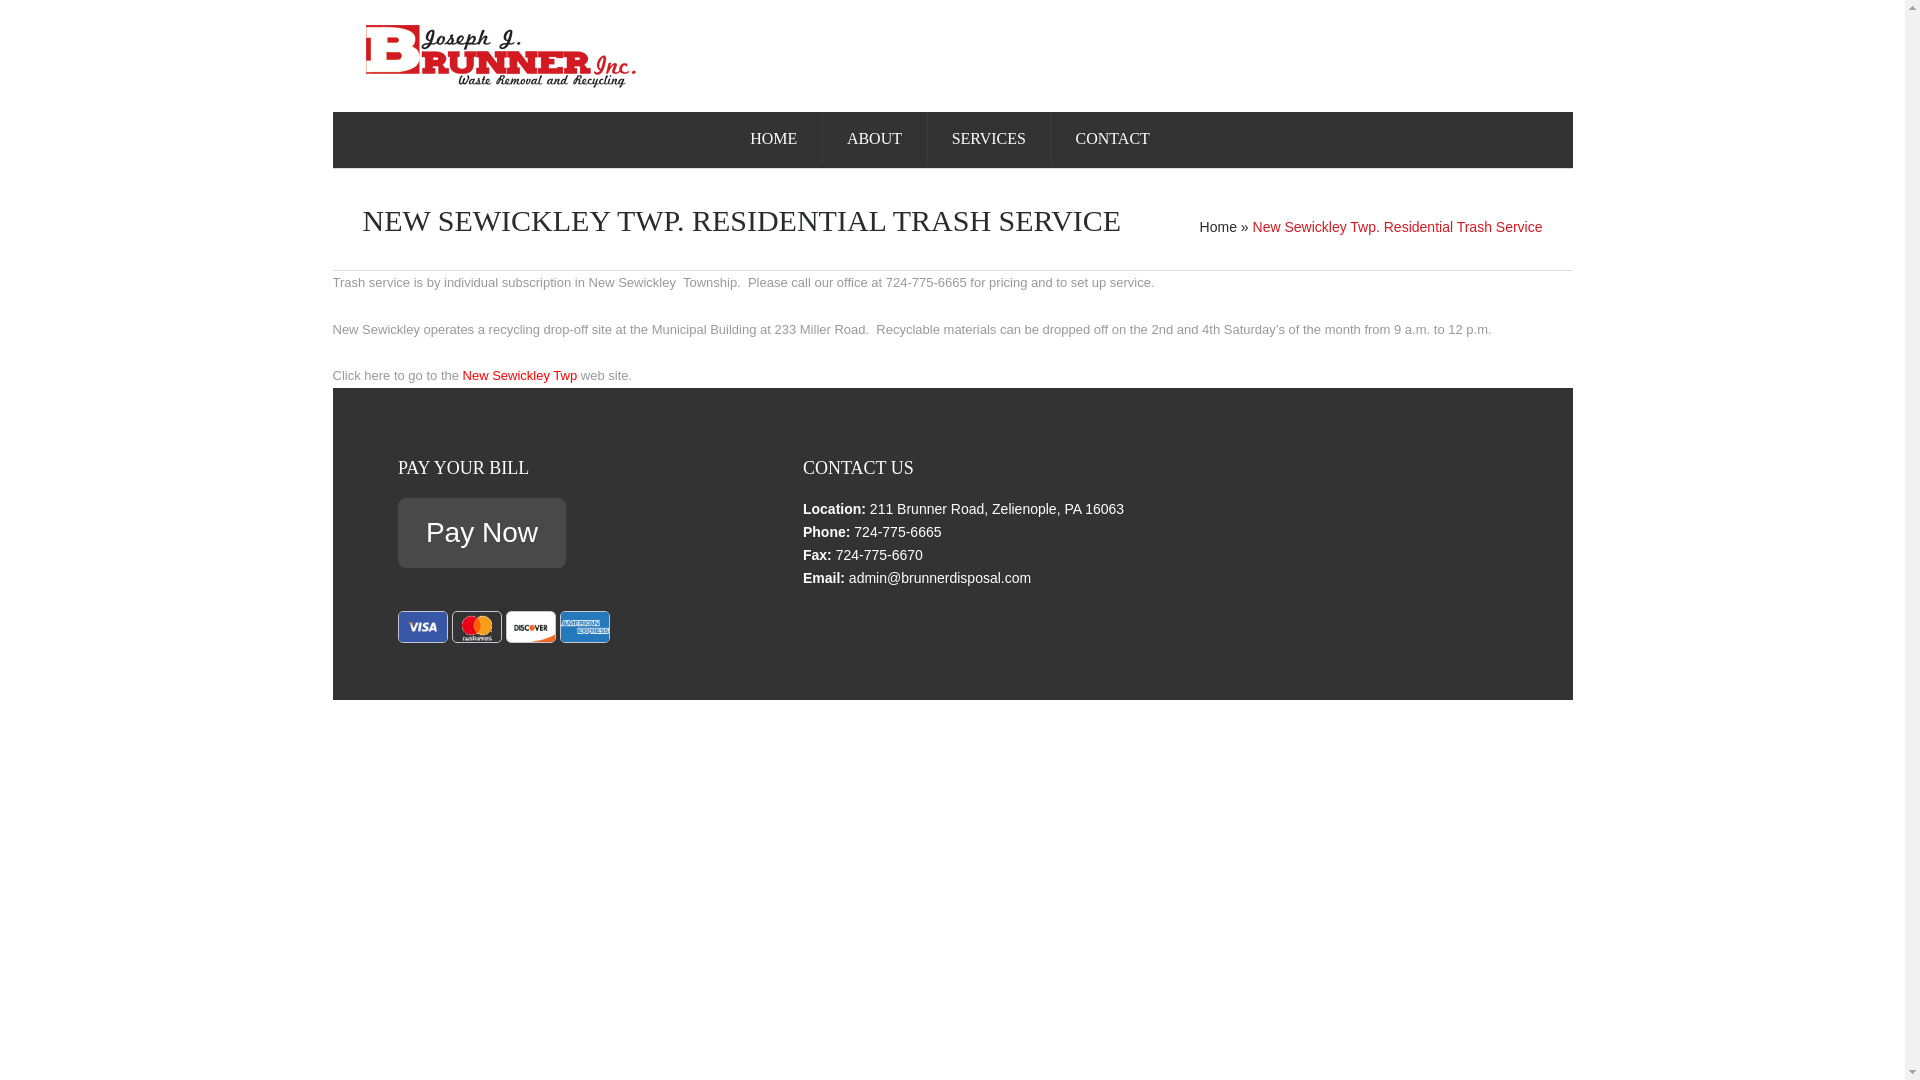 This screenshot has width=1920, height=1080. Describe the element at coordinates (988, 138) in the screenshot. I see `SERVICES` at that location.